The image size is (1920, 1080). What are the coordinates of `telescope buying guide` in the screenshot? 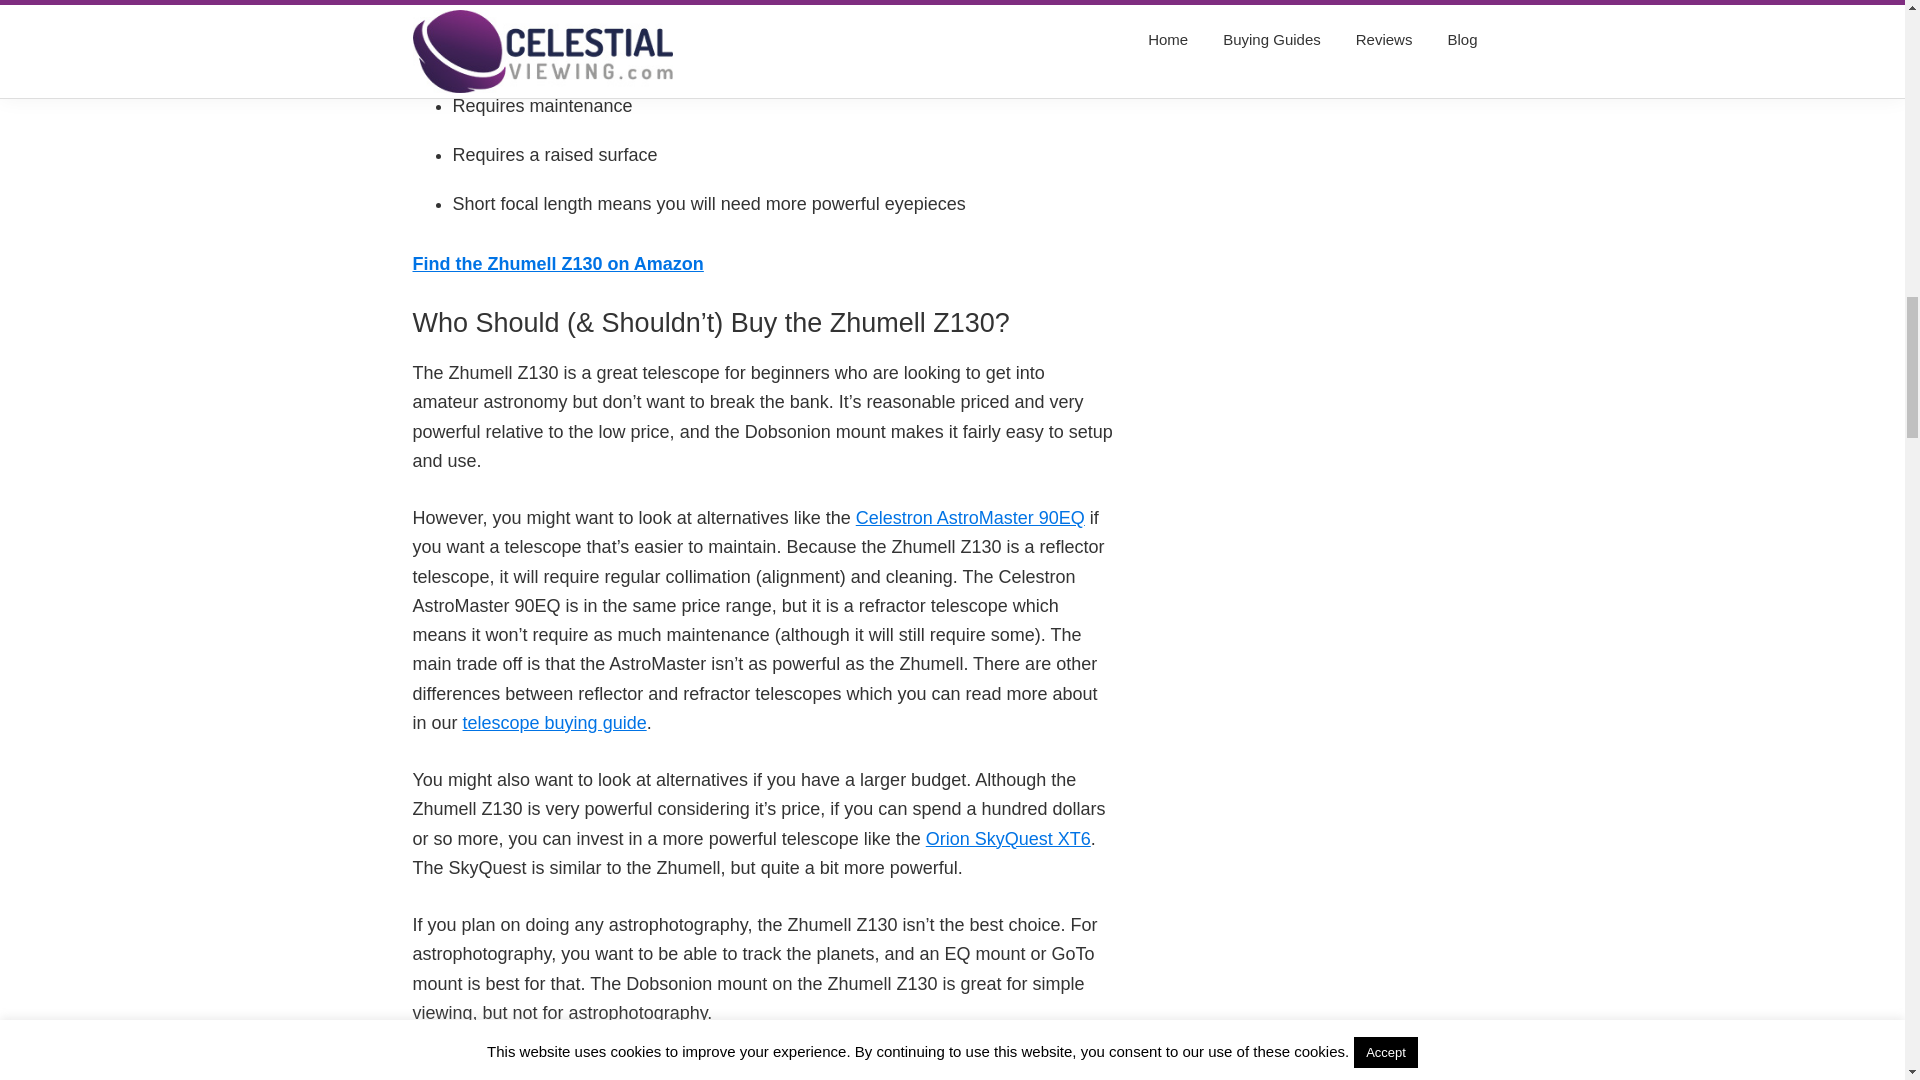 It's located at (554, 722).